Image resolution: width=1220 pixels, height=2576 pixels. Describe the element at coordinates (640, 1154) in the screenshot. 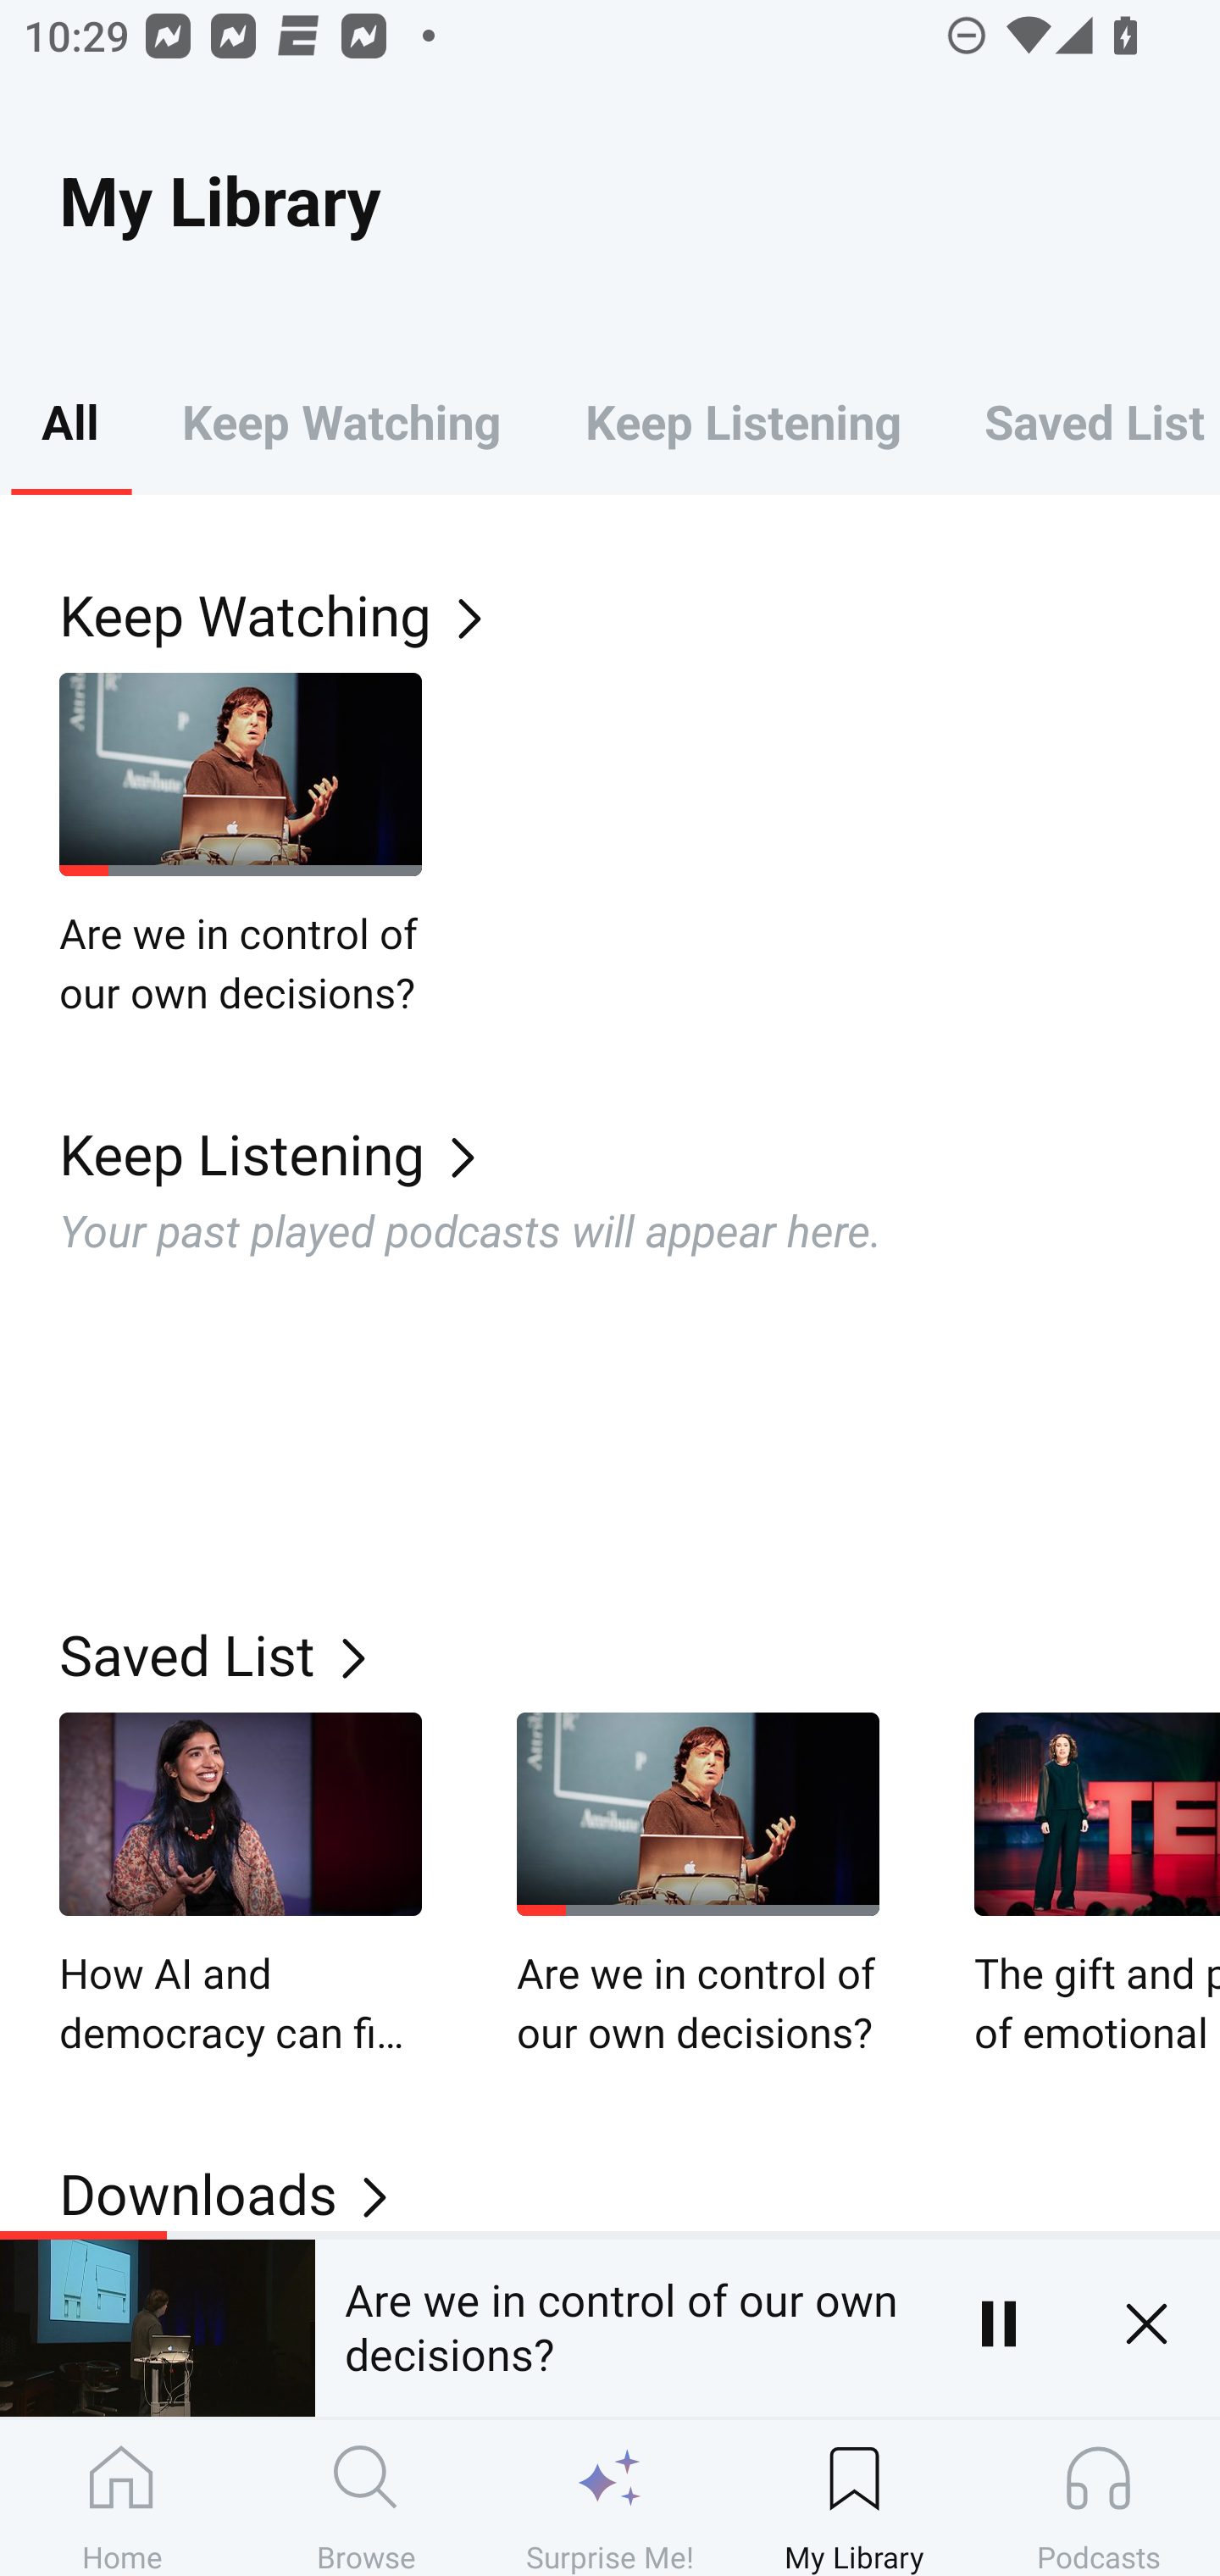

I see `Keep Listening` at that location.